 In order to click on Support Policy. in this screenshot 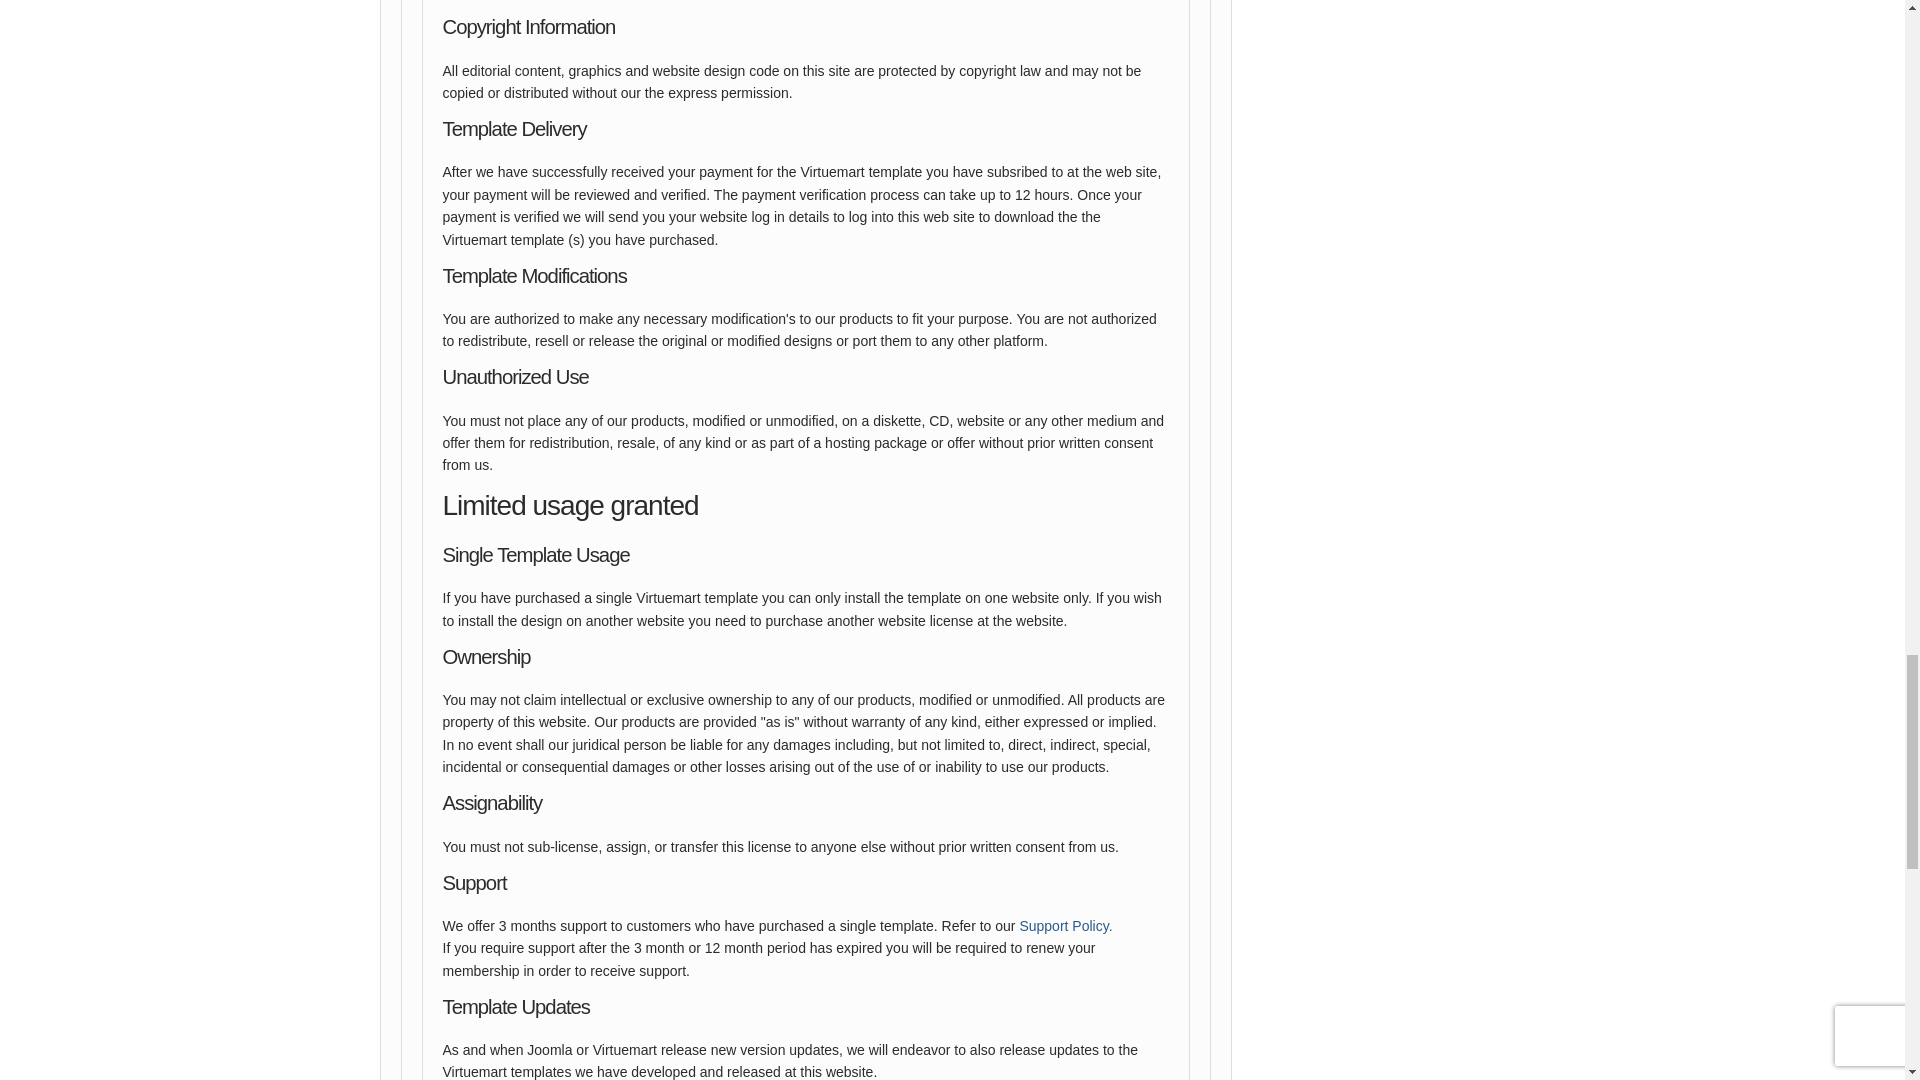, I will do `click(1065, 926)`.